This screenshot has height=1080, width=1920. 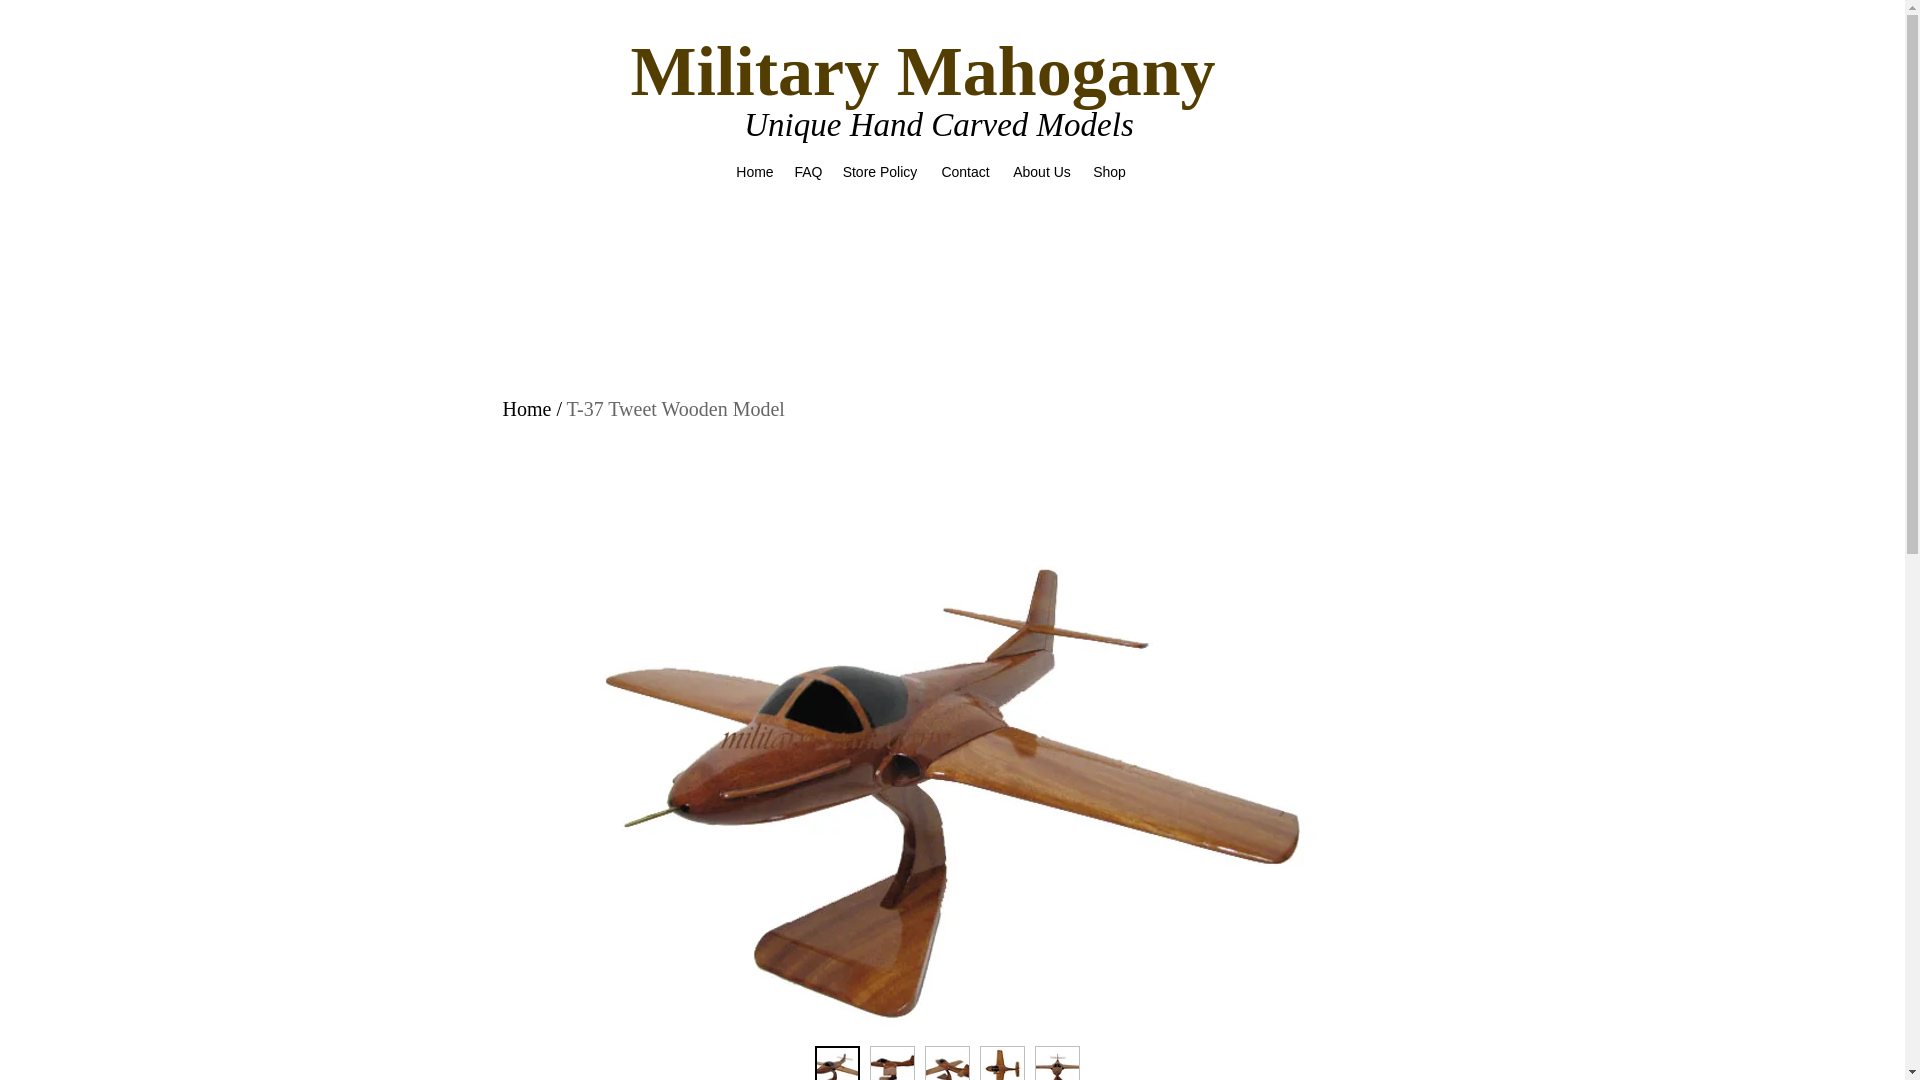 What do you see at coordinates (676, 409) in the screenshot?
I see `T-37 Tweet Wooden Model` at bounding box center [676, 409].